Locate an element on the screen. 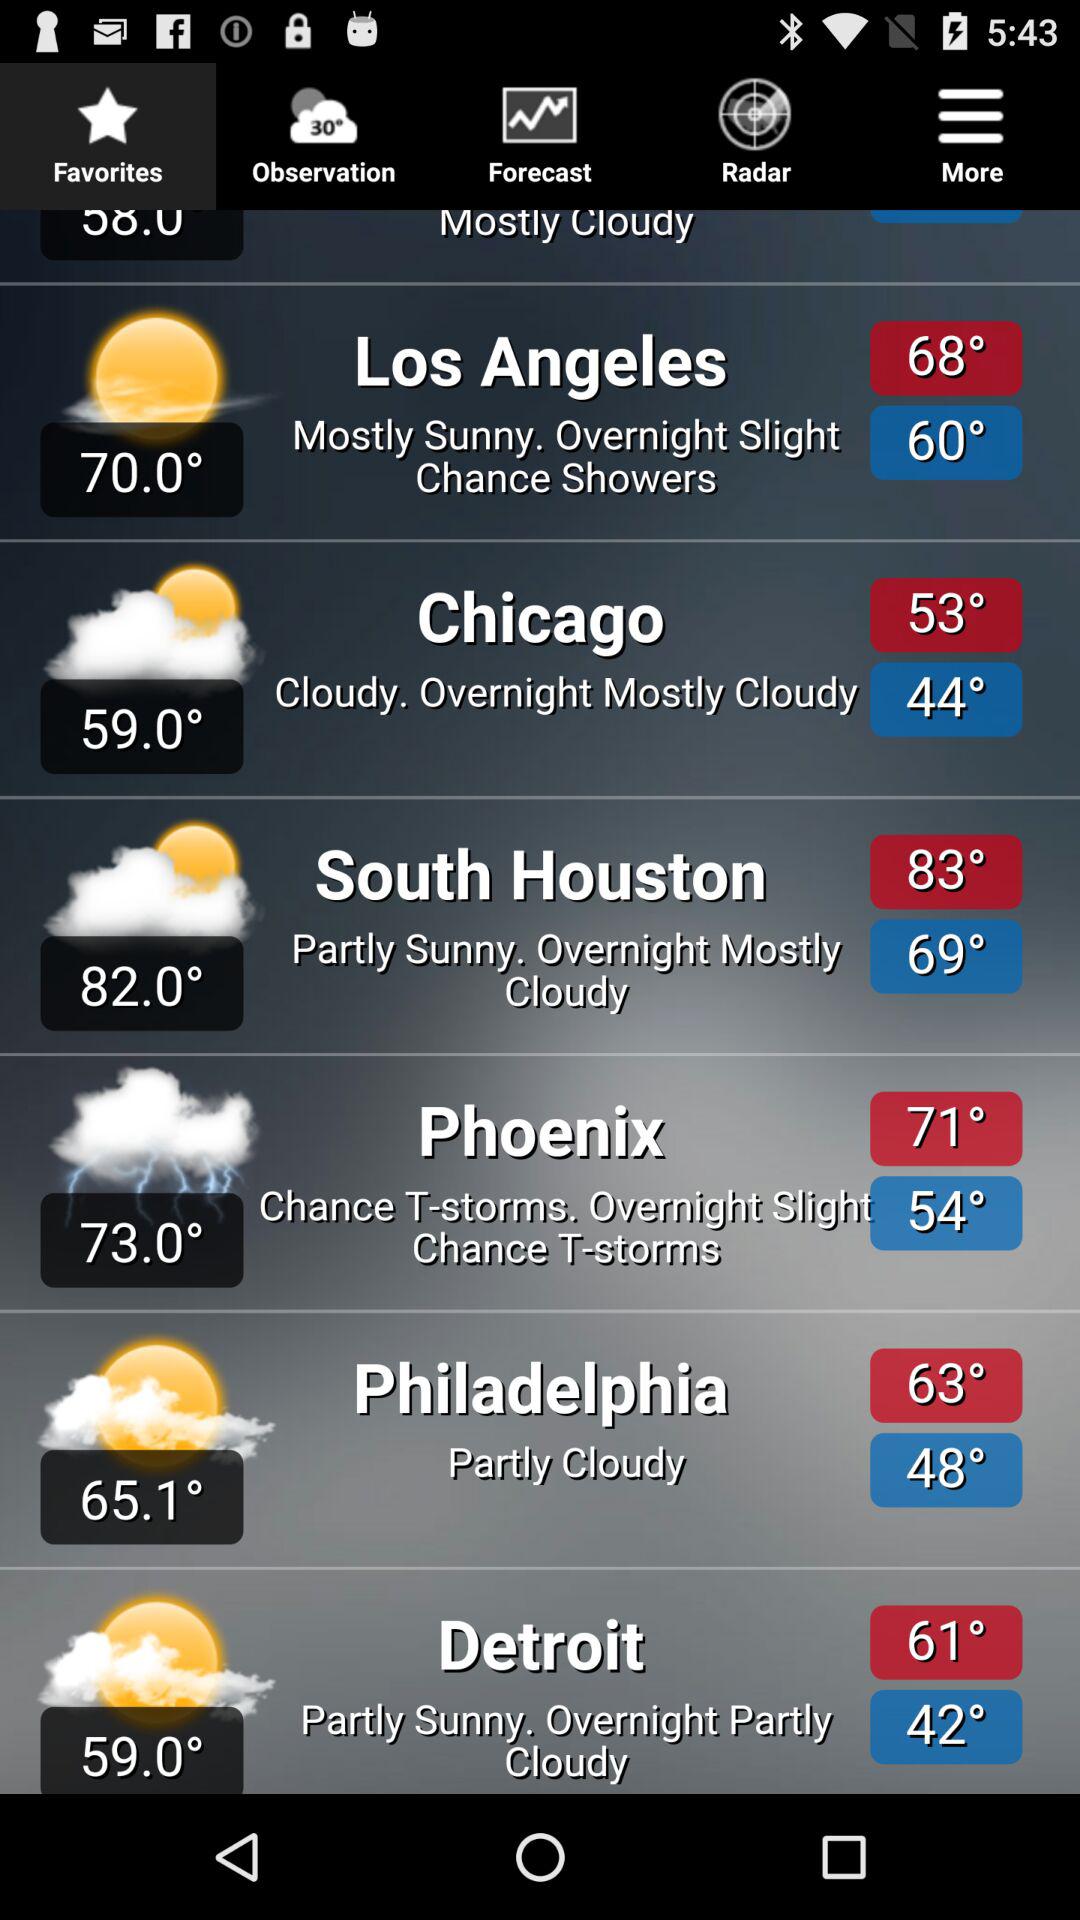 The height and width of the screenshot is (1920, 1080). toggle weather option is located at coordinates (540, 994).